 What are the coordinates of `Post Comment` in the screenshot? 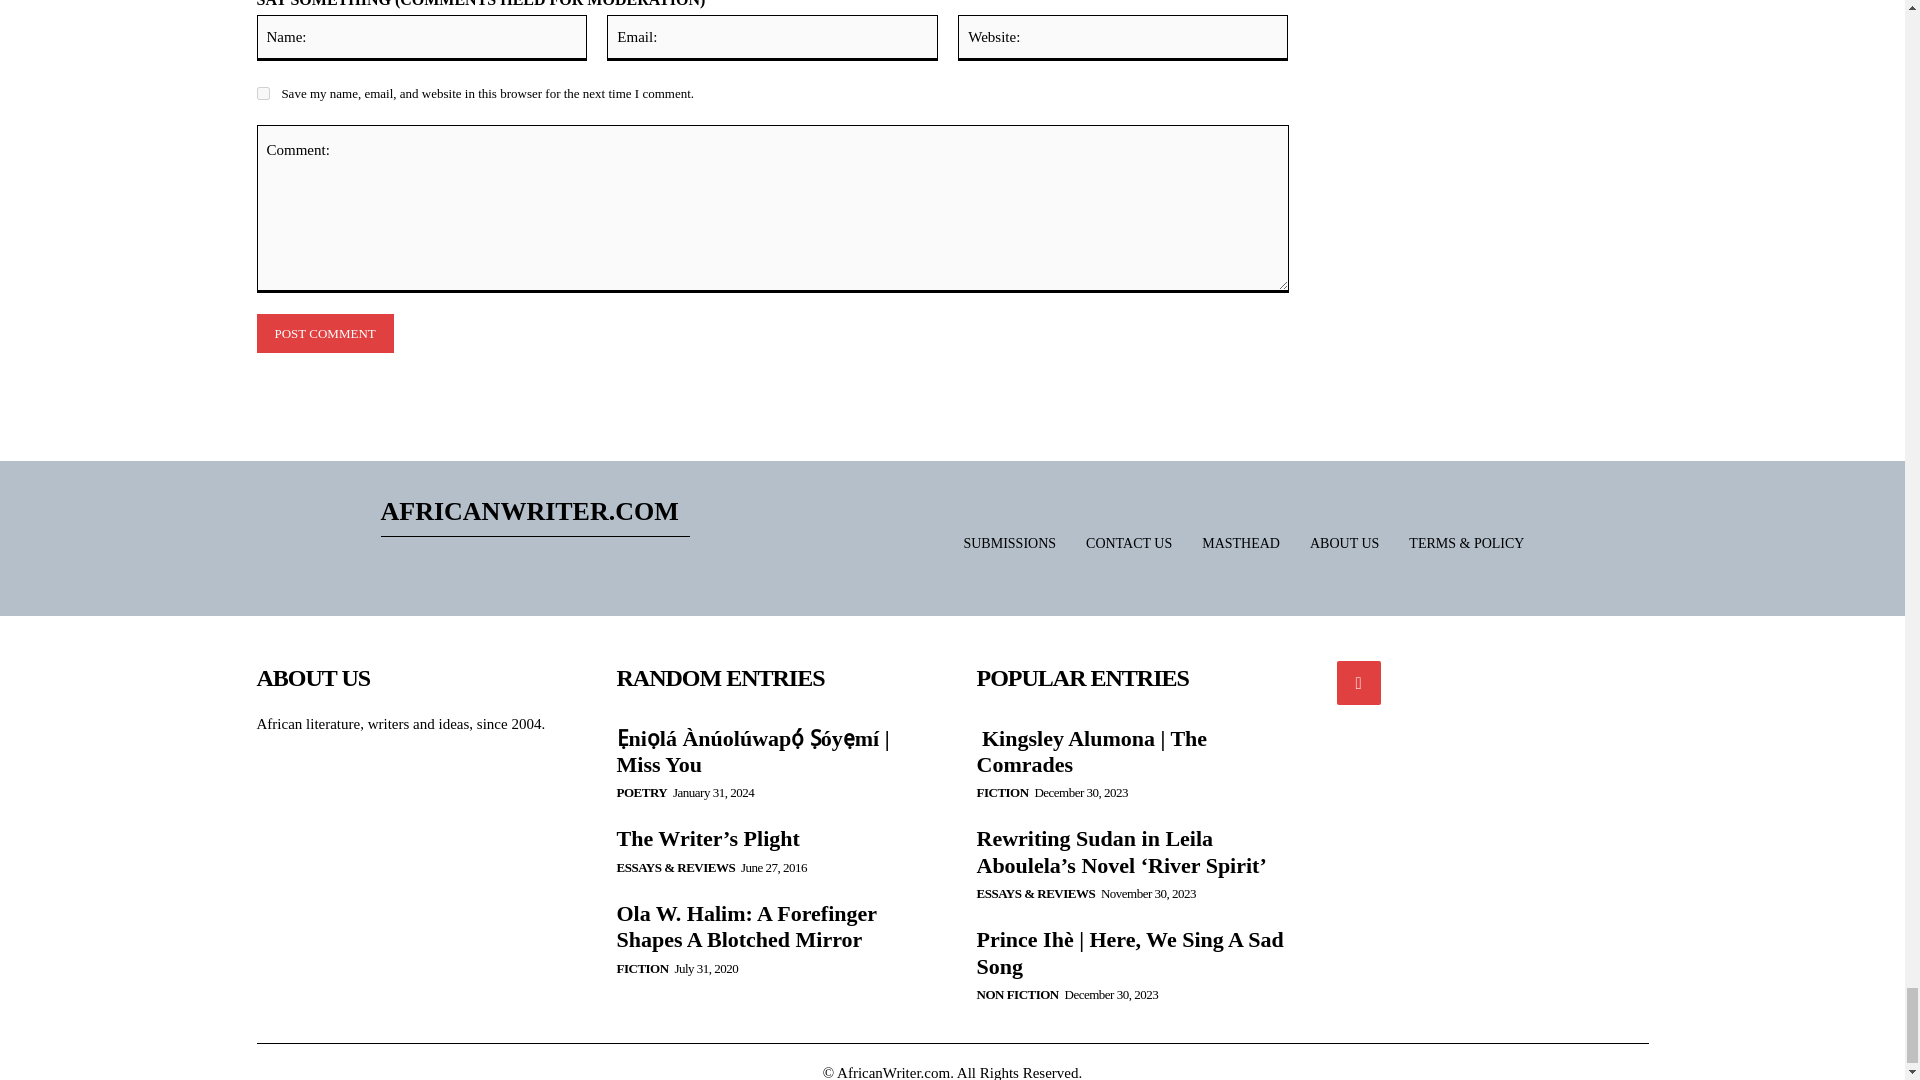 It's located at (324, 334).